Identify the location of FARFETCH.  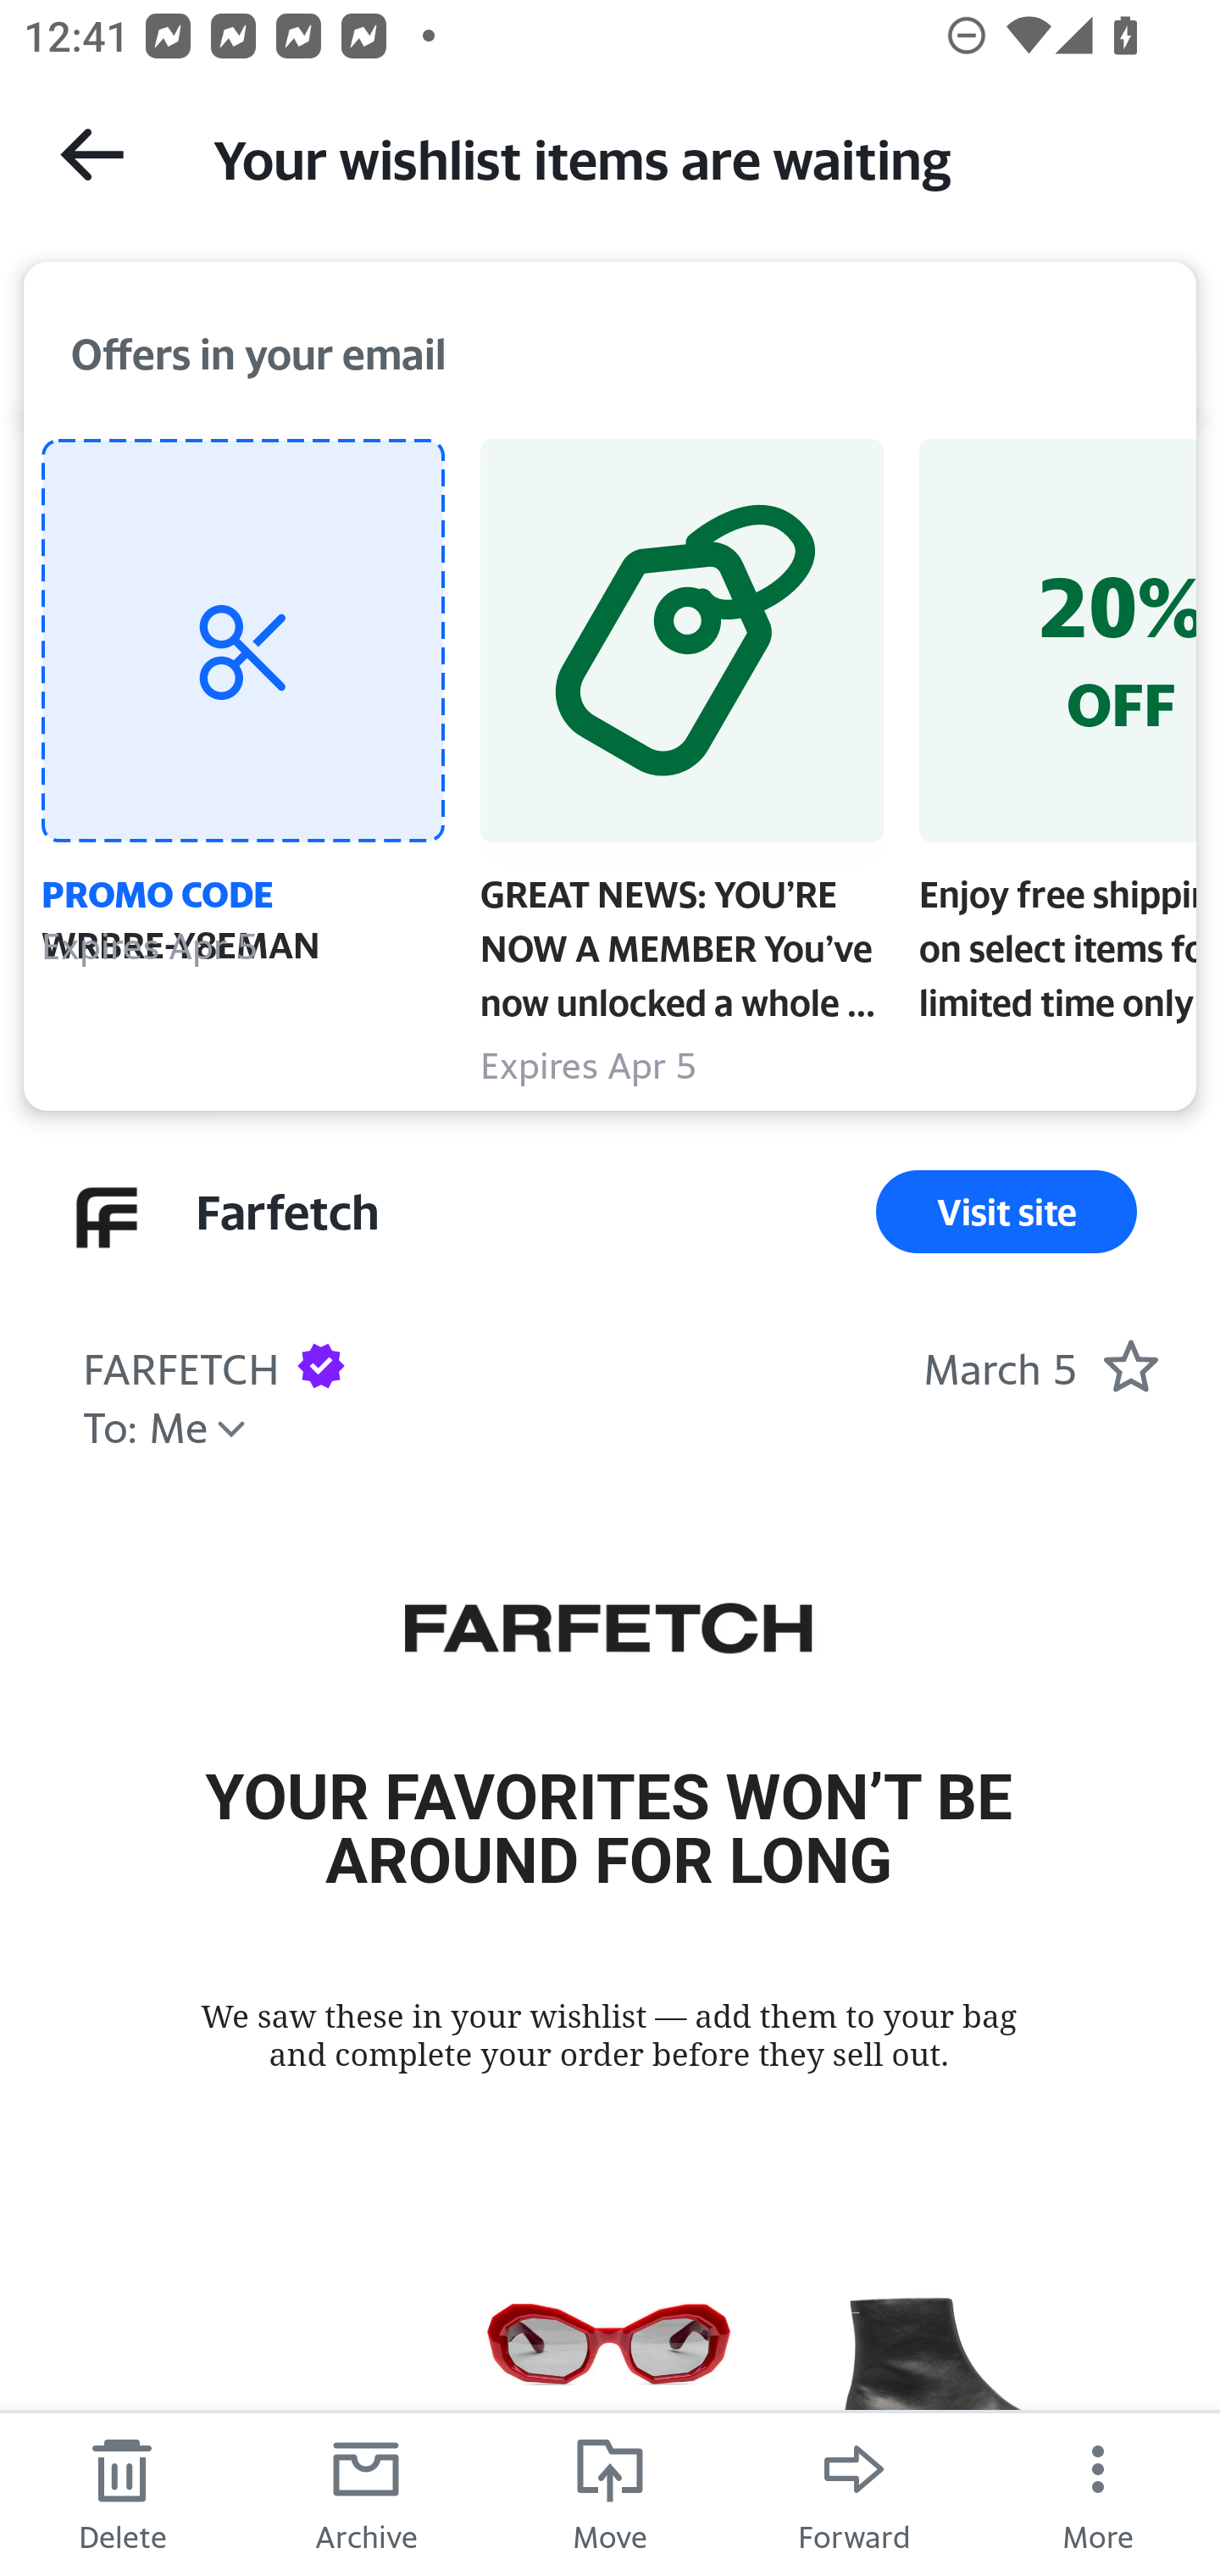
(608, 1633).